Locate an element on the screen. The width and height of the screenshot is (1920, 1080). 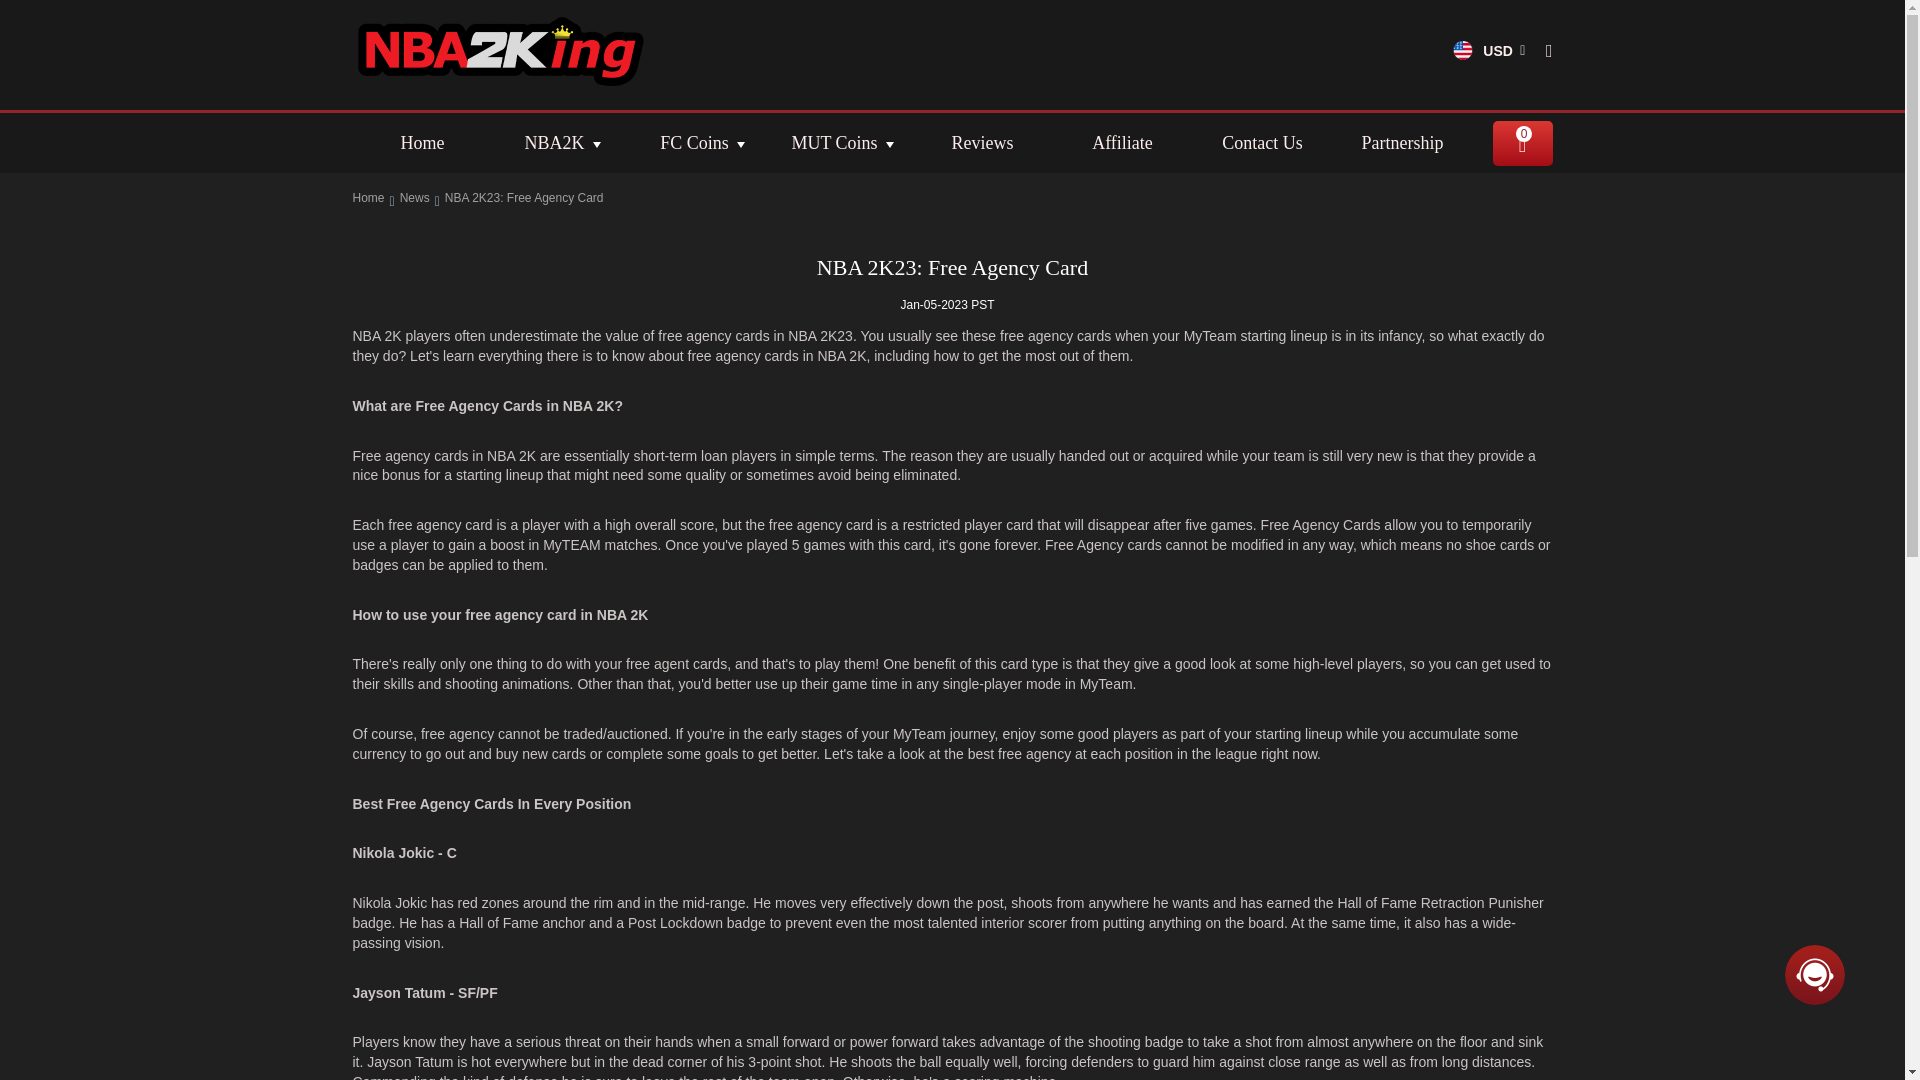
Home is located at coordinates (368, 198).